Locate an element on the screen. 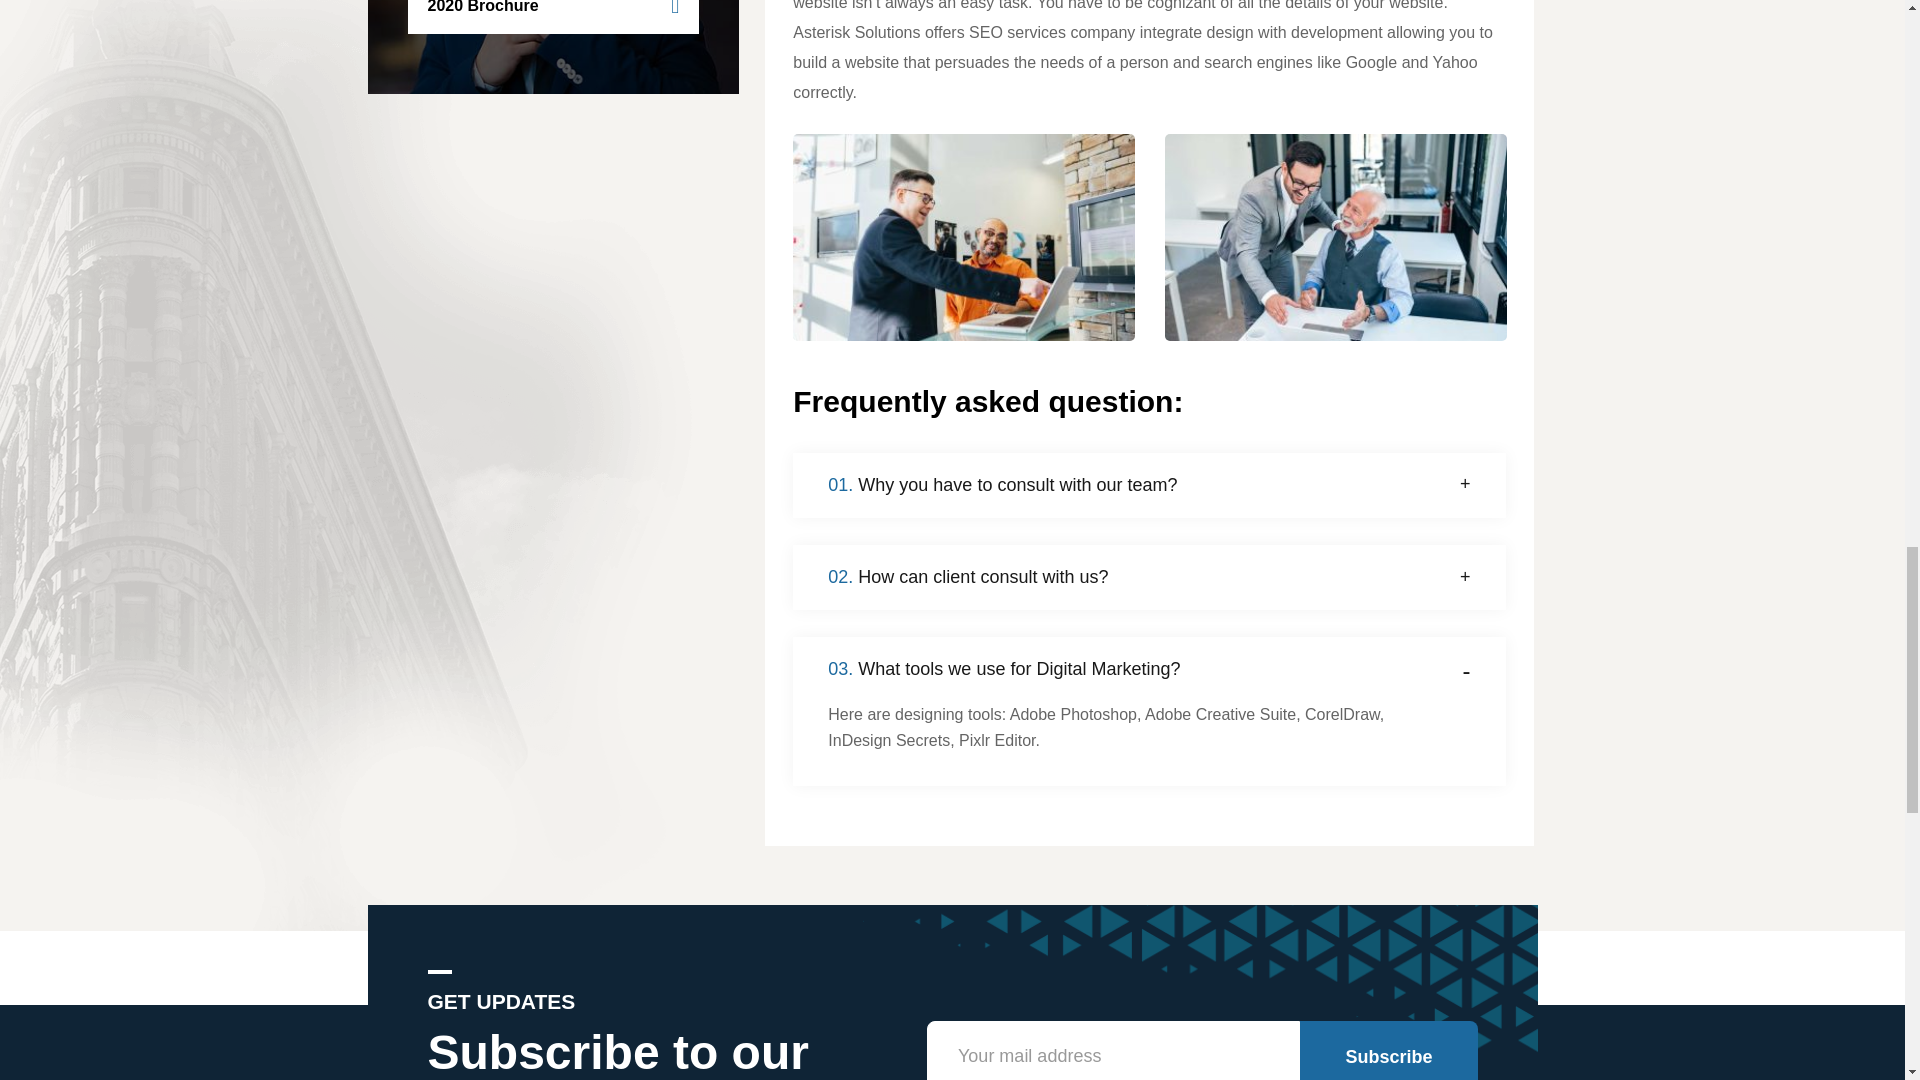 The height and width of the screenshot is (1080, 1920). intime-01 is located at coordinates (963, 237).